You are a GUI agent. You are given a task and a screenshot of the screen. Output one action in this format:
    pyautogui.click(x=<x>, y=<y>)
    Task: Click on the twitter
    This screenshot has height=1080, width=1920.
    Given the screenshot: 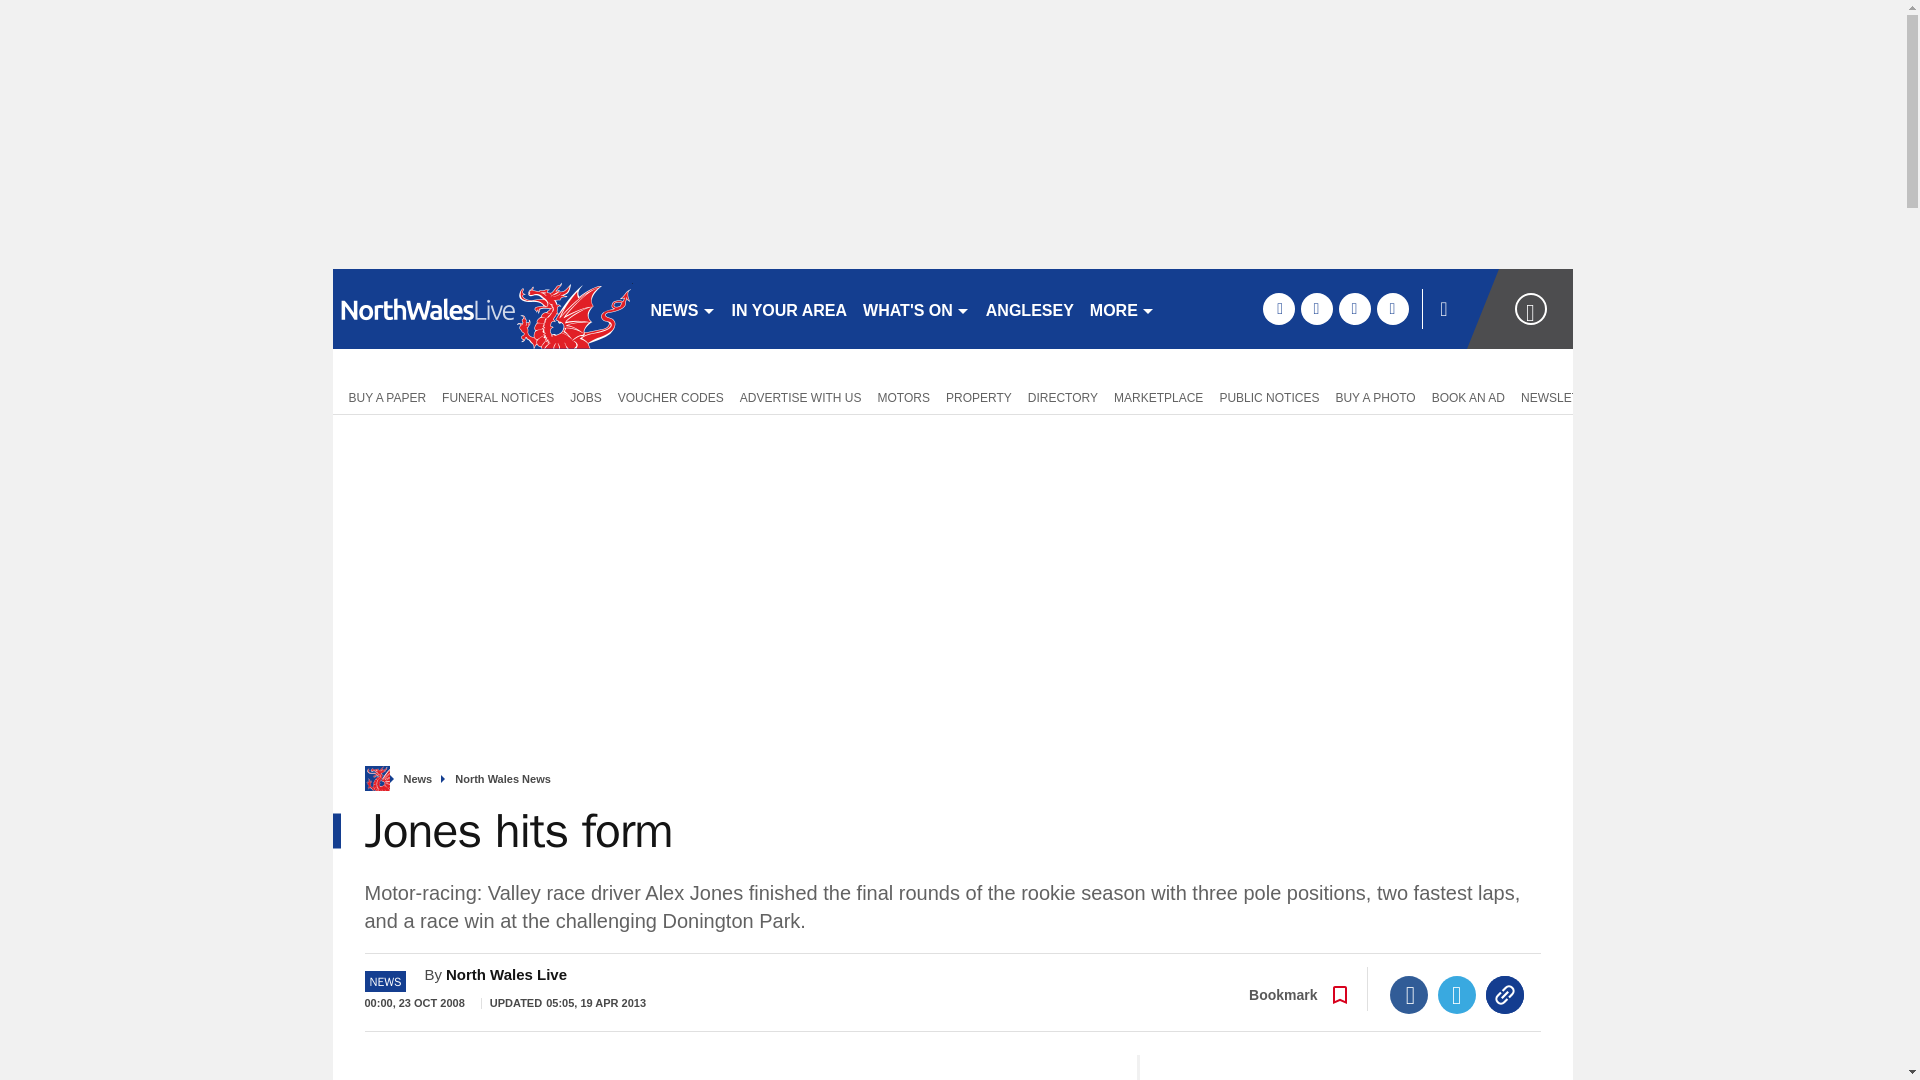 What is the action you would take?
    pyautogui.click(x=1316, y=308)
    